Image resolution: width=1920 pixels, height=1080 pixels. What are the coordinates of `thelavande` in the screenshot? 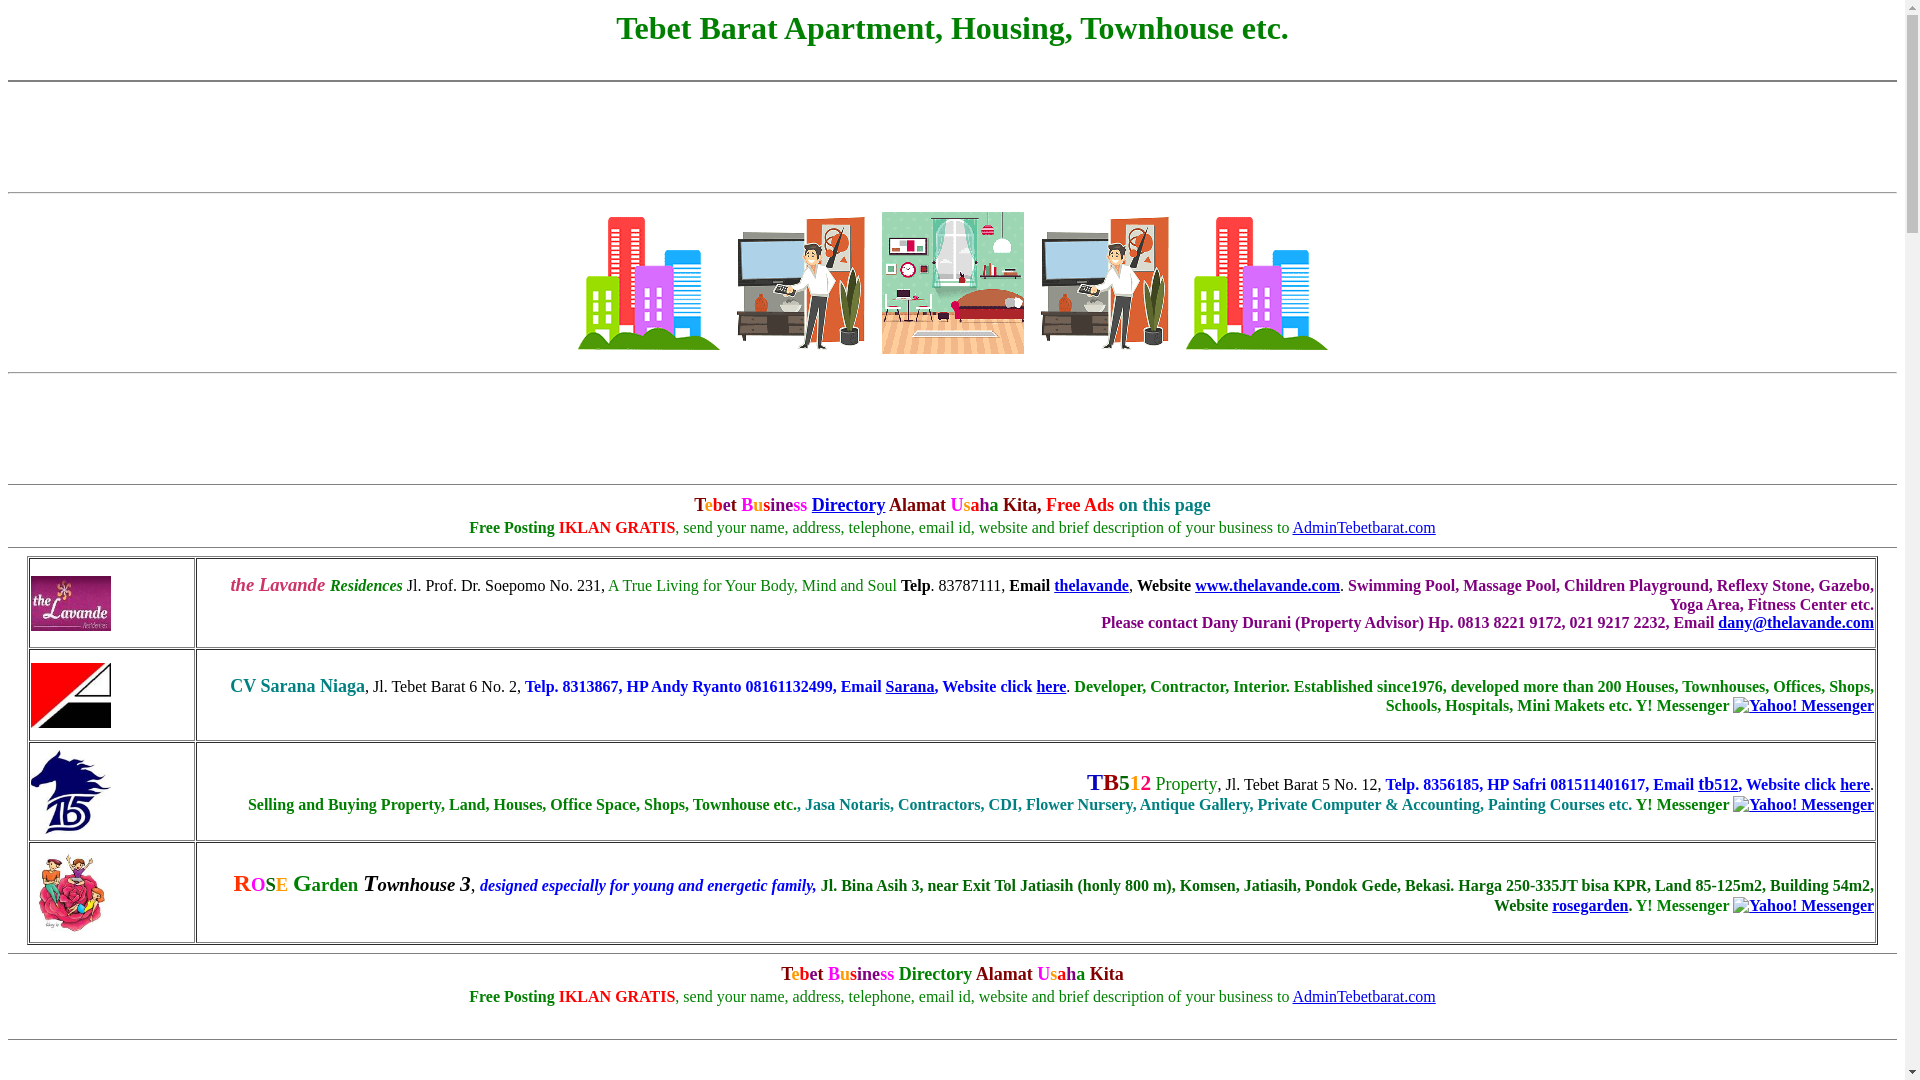 It's located at (1091, 585).